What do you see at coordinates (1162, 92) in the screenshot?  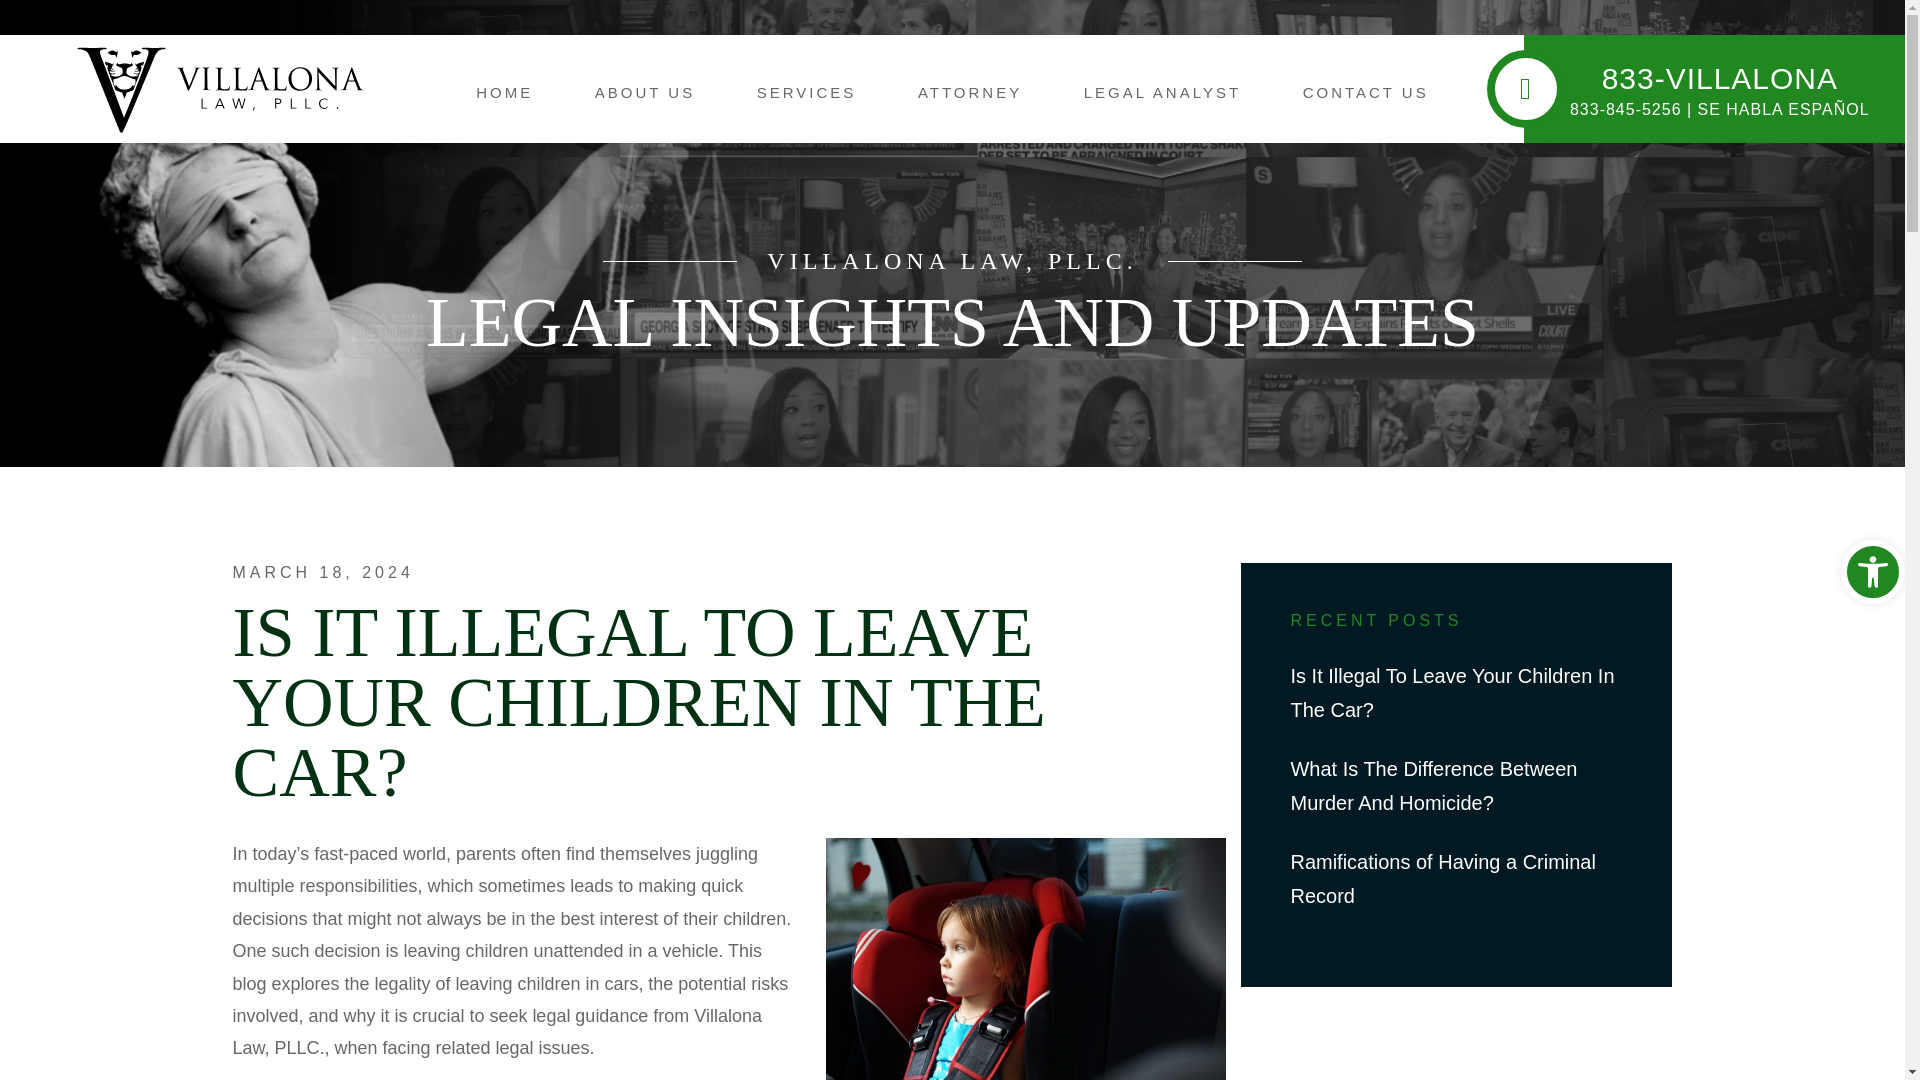 I see `LEGAL ANALYST` at bounding box center [1162, 92].